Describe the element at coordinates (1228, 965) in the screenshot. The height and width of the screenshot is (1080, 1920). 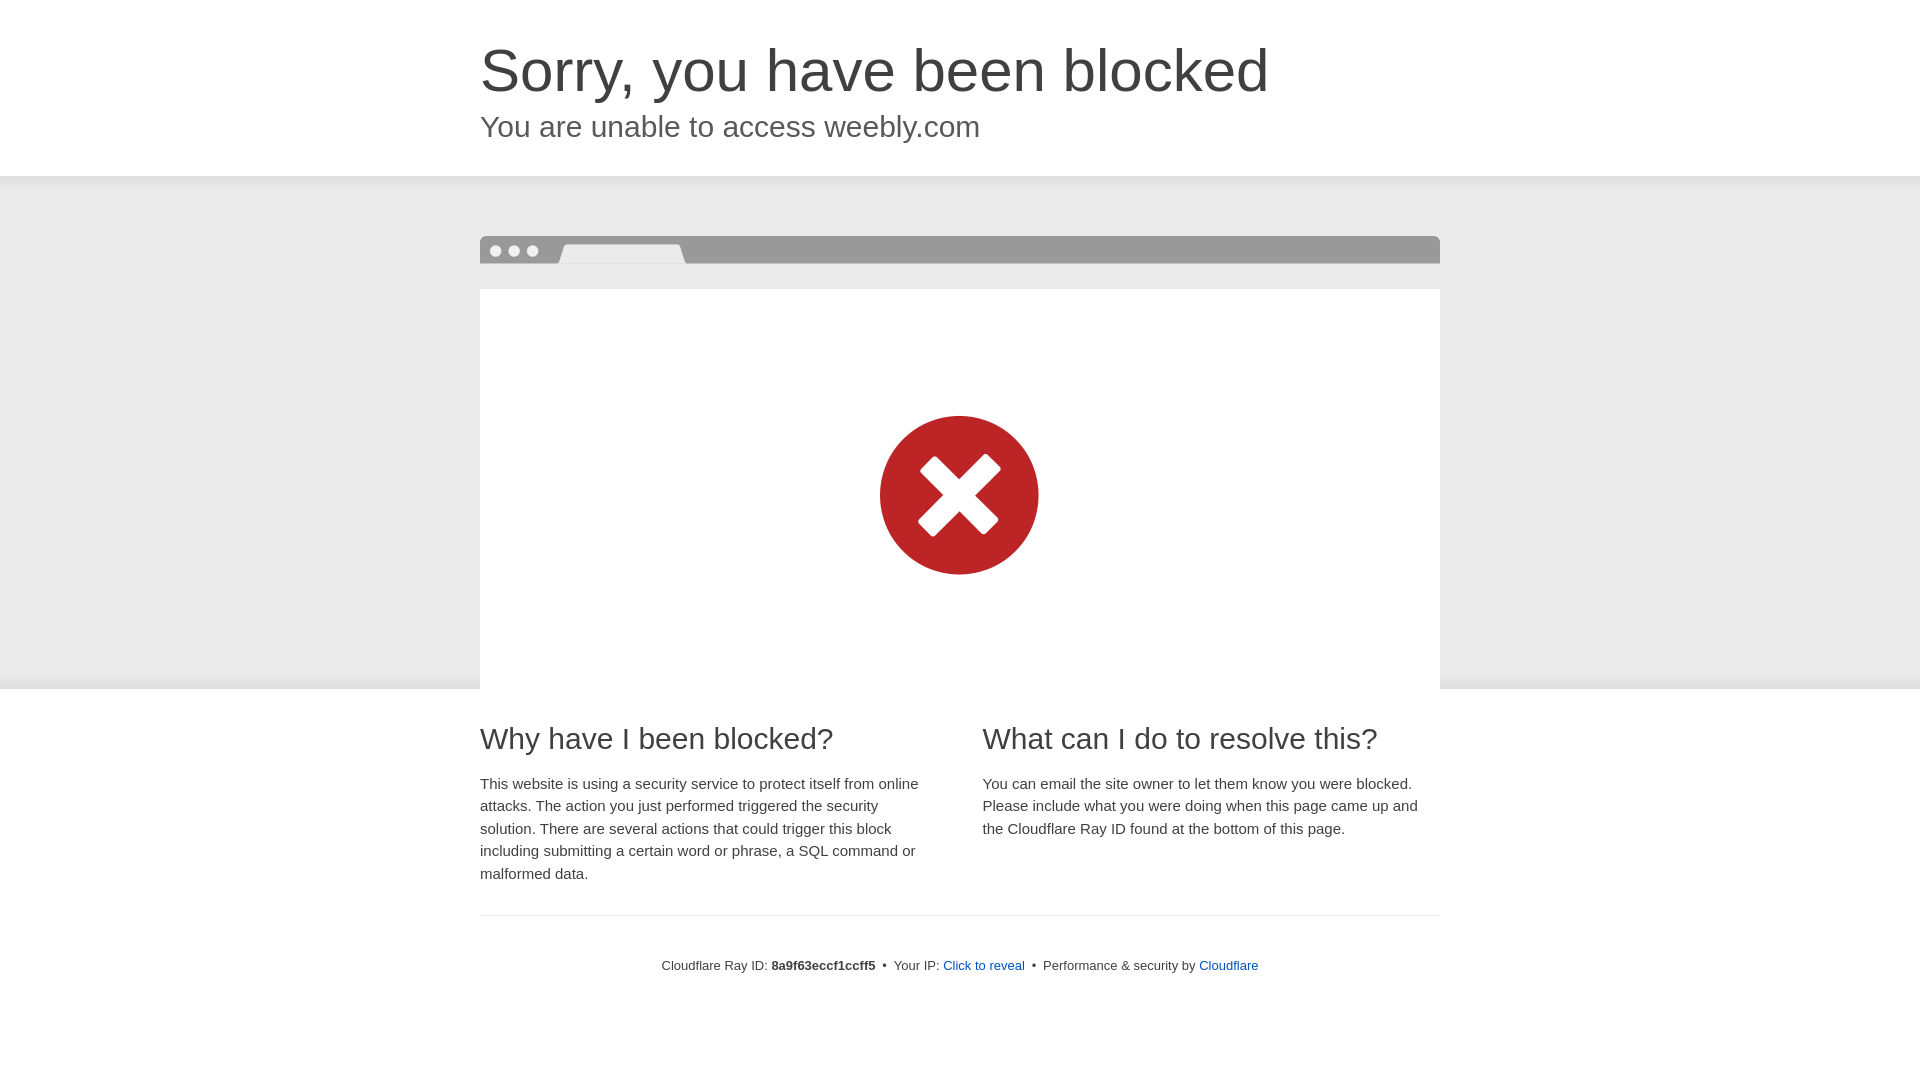
I see `Cloudflare` at that location.